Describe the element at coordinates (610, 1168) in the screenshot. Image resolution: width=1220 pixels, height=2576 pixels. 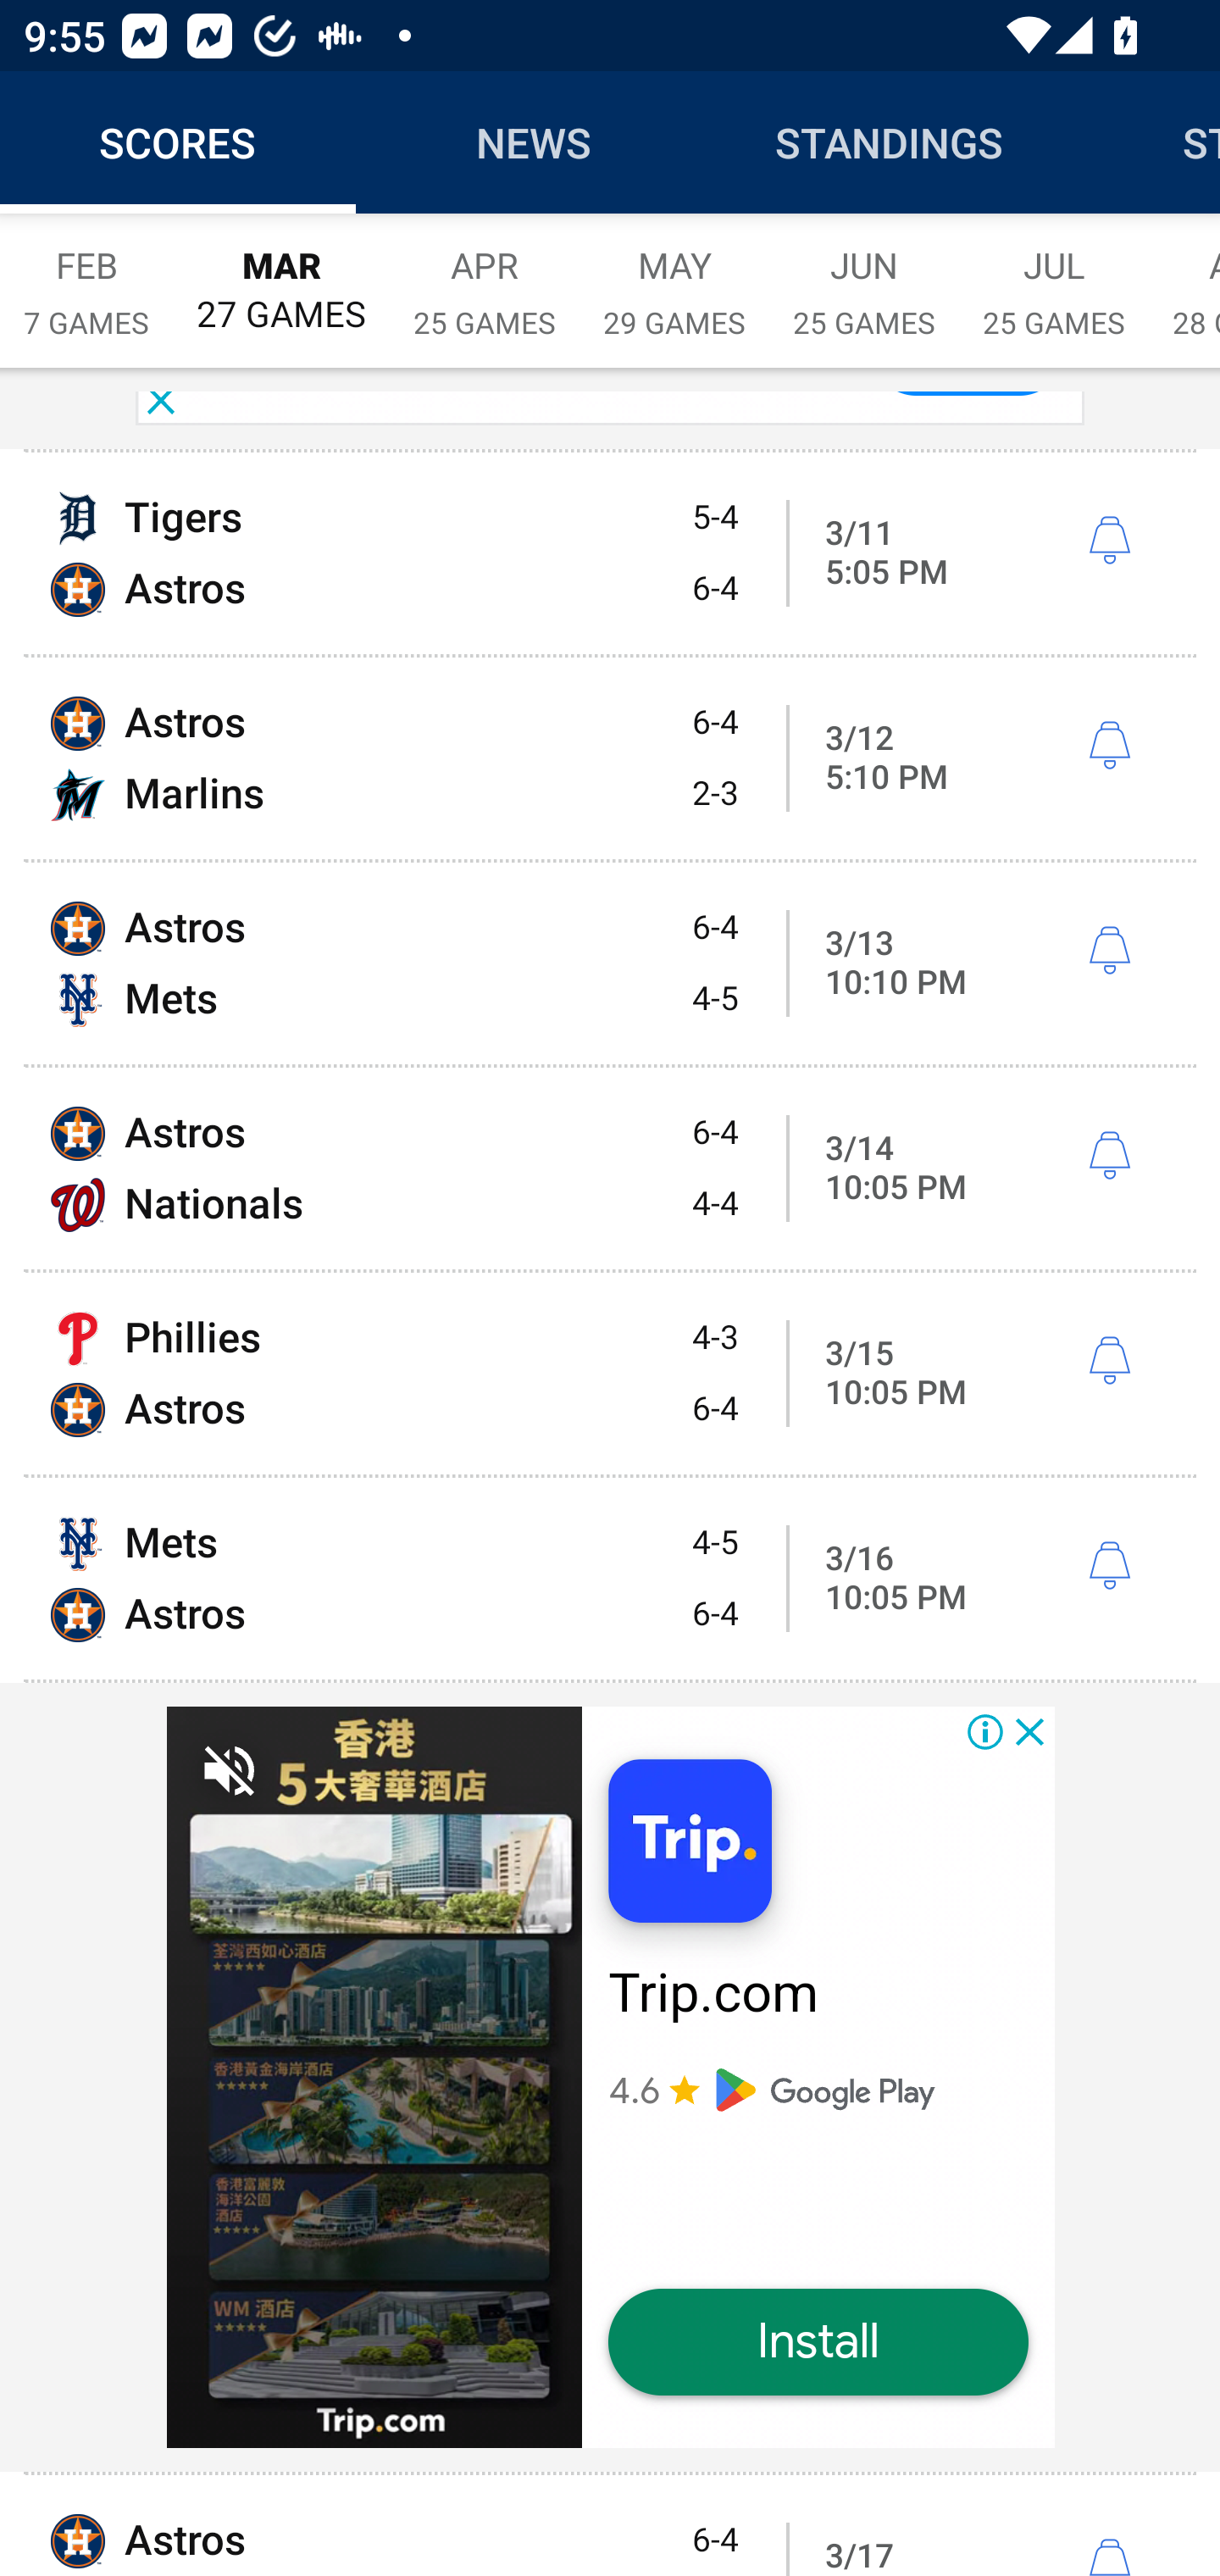
I see `Astros 6-4 Nationals 4-4 3/14 10:05 PM í` at that location.